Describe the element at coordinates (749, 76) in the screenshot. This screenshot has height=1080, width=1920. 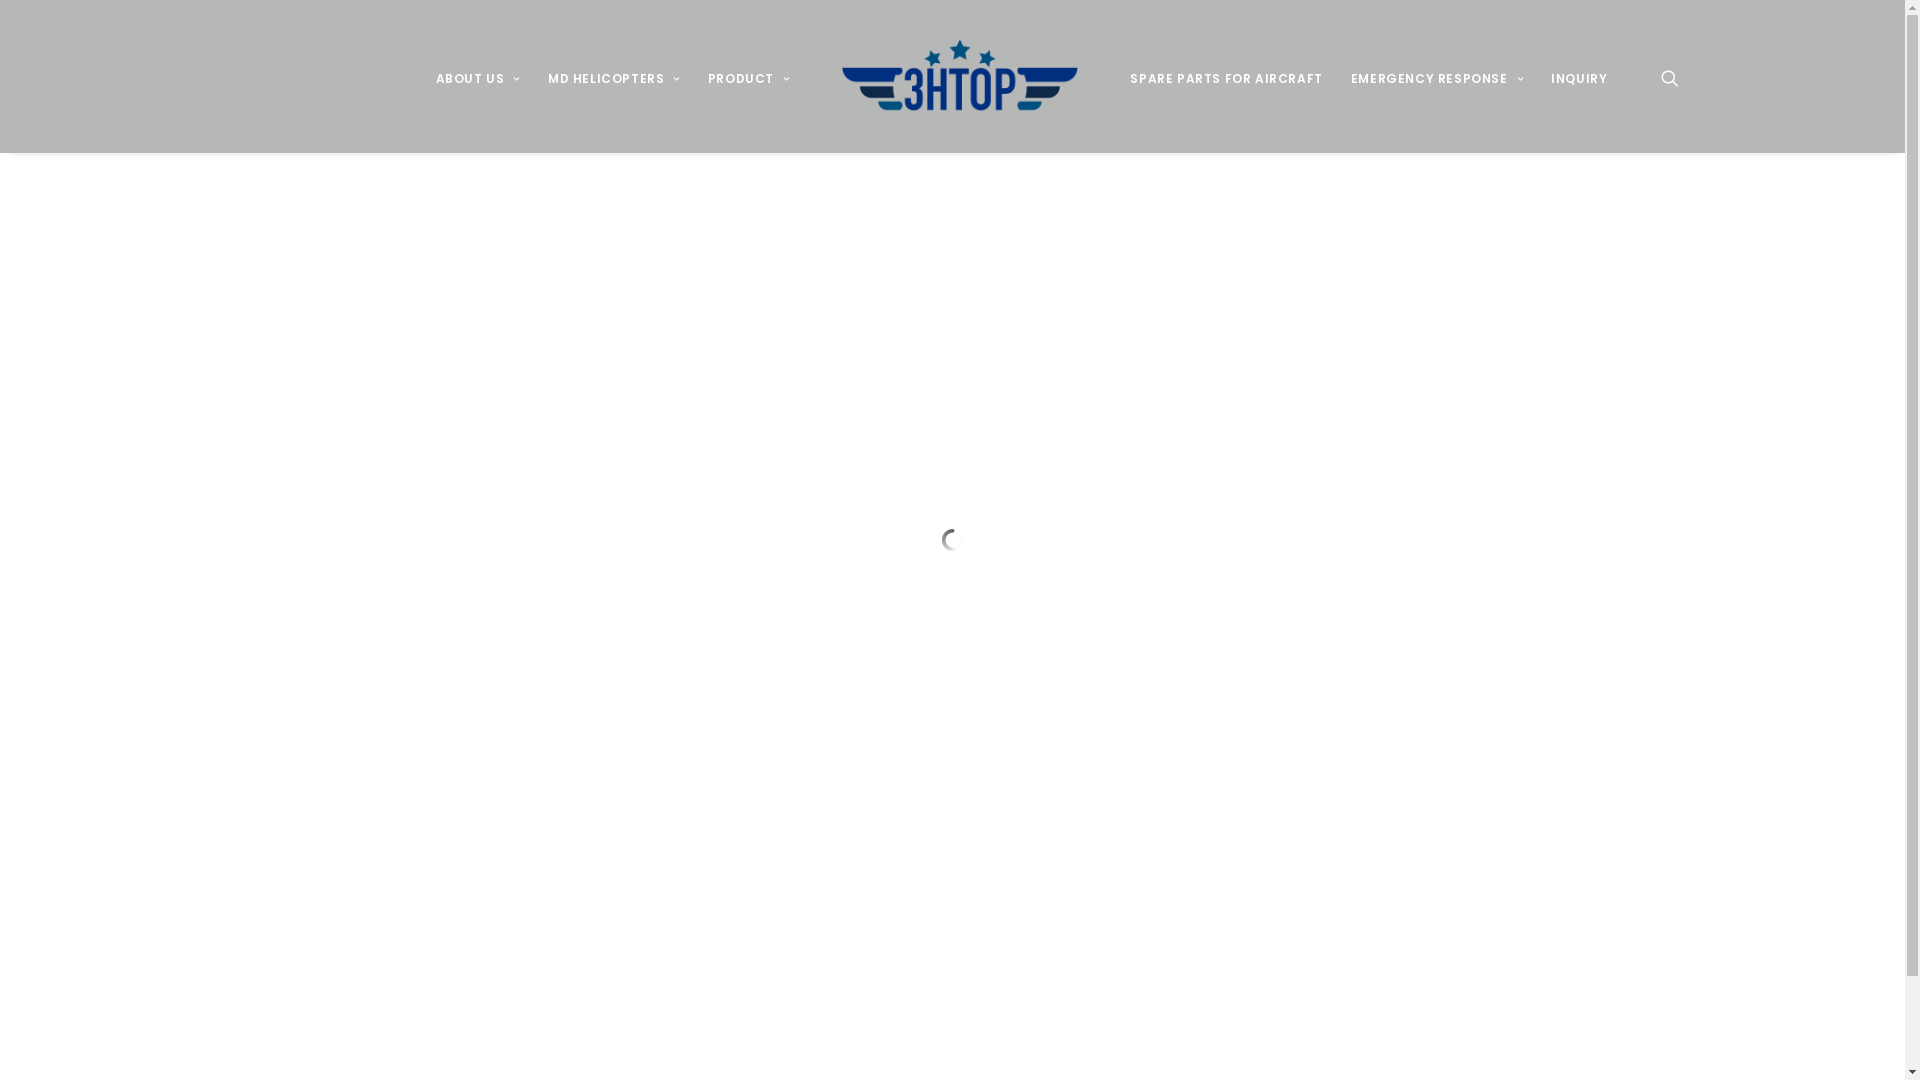
I see `PRODUCT` at that location.